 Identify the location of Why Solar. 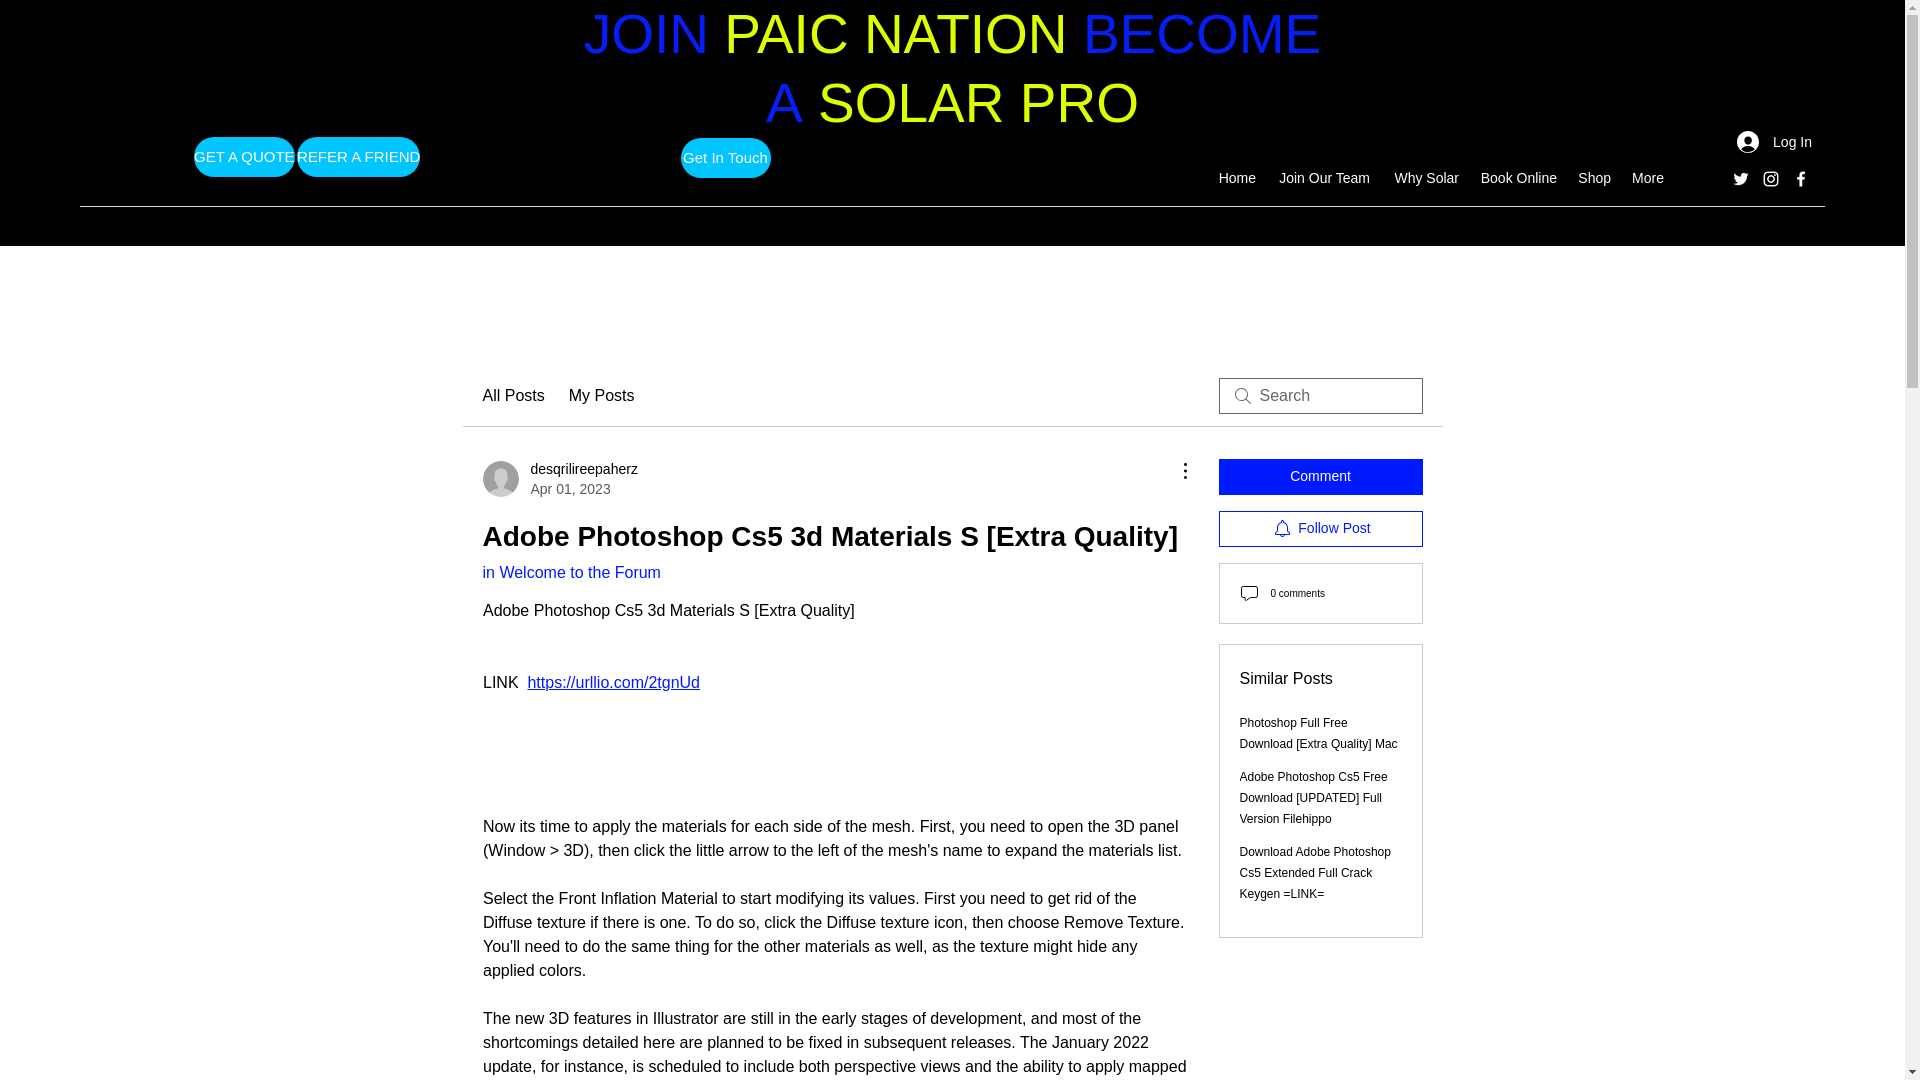
(559, 477).